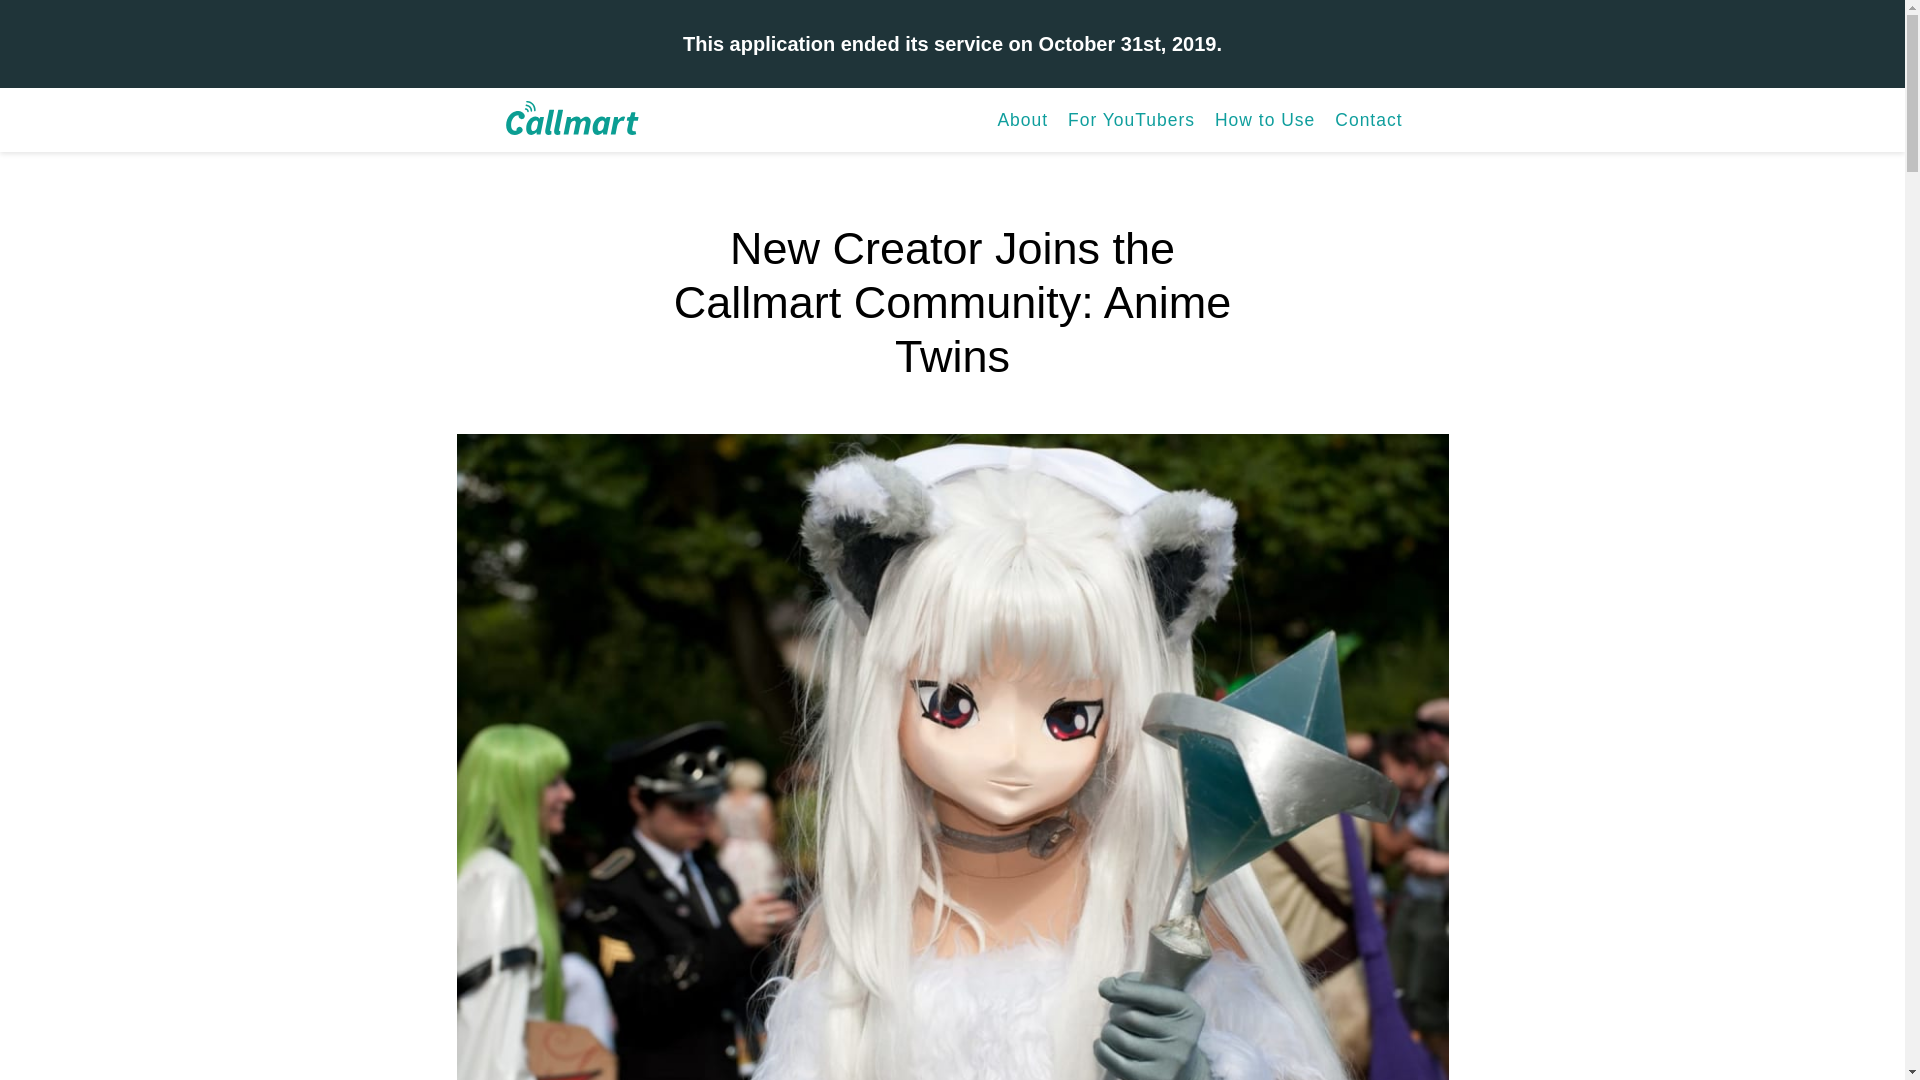  Describe the element at coordinates (1265, 120) in the screenshot. I see `How to Use` at that location.